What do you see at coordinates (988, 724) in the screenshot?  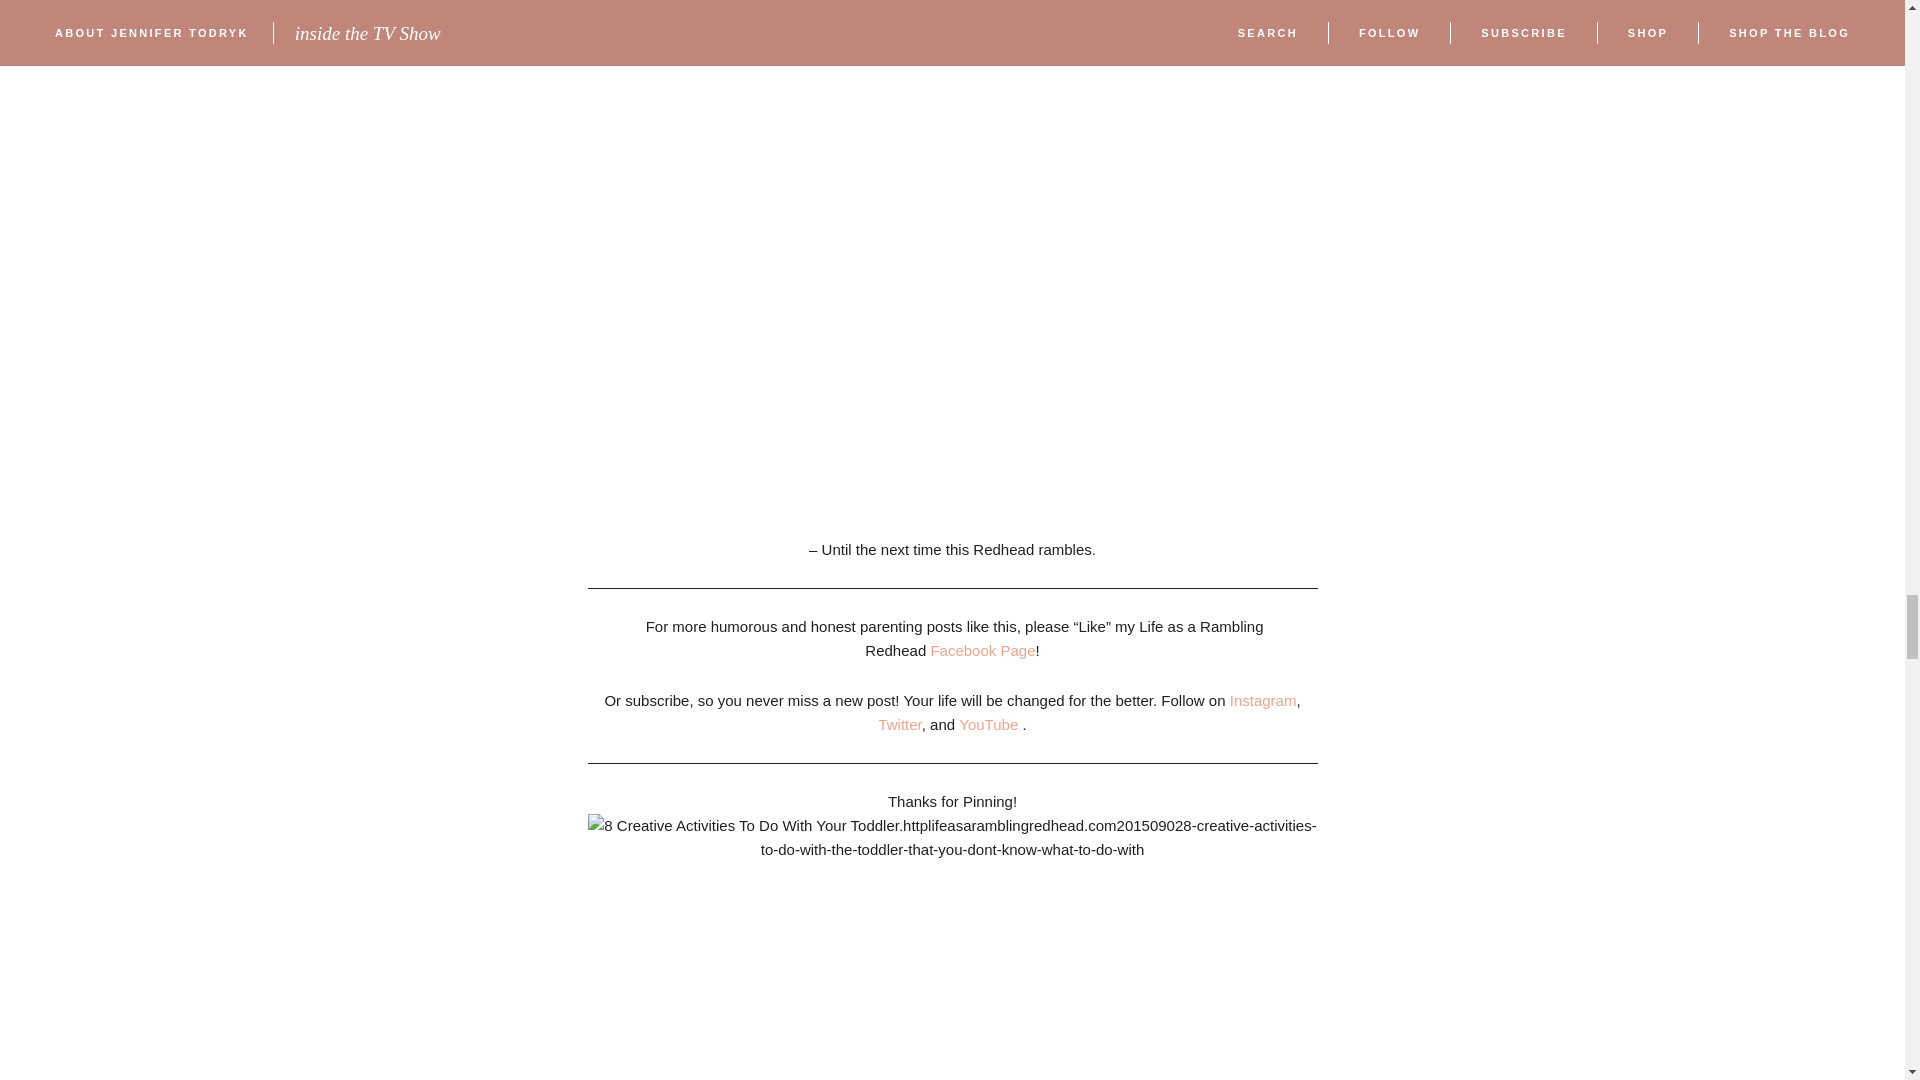 I see `YouTube` at bounding box center [988, 724].